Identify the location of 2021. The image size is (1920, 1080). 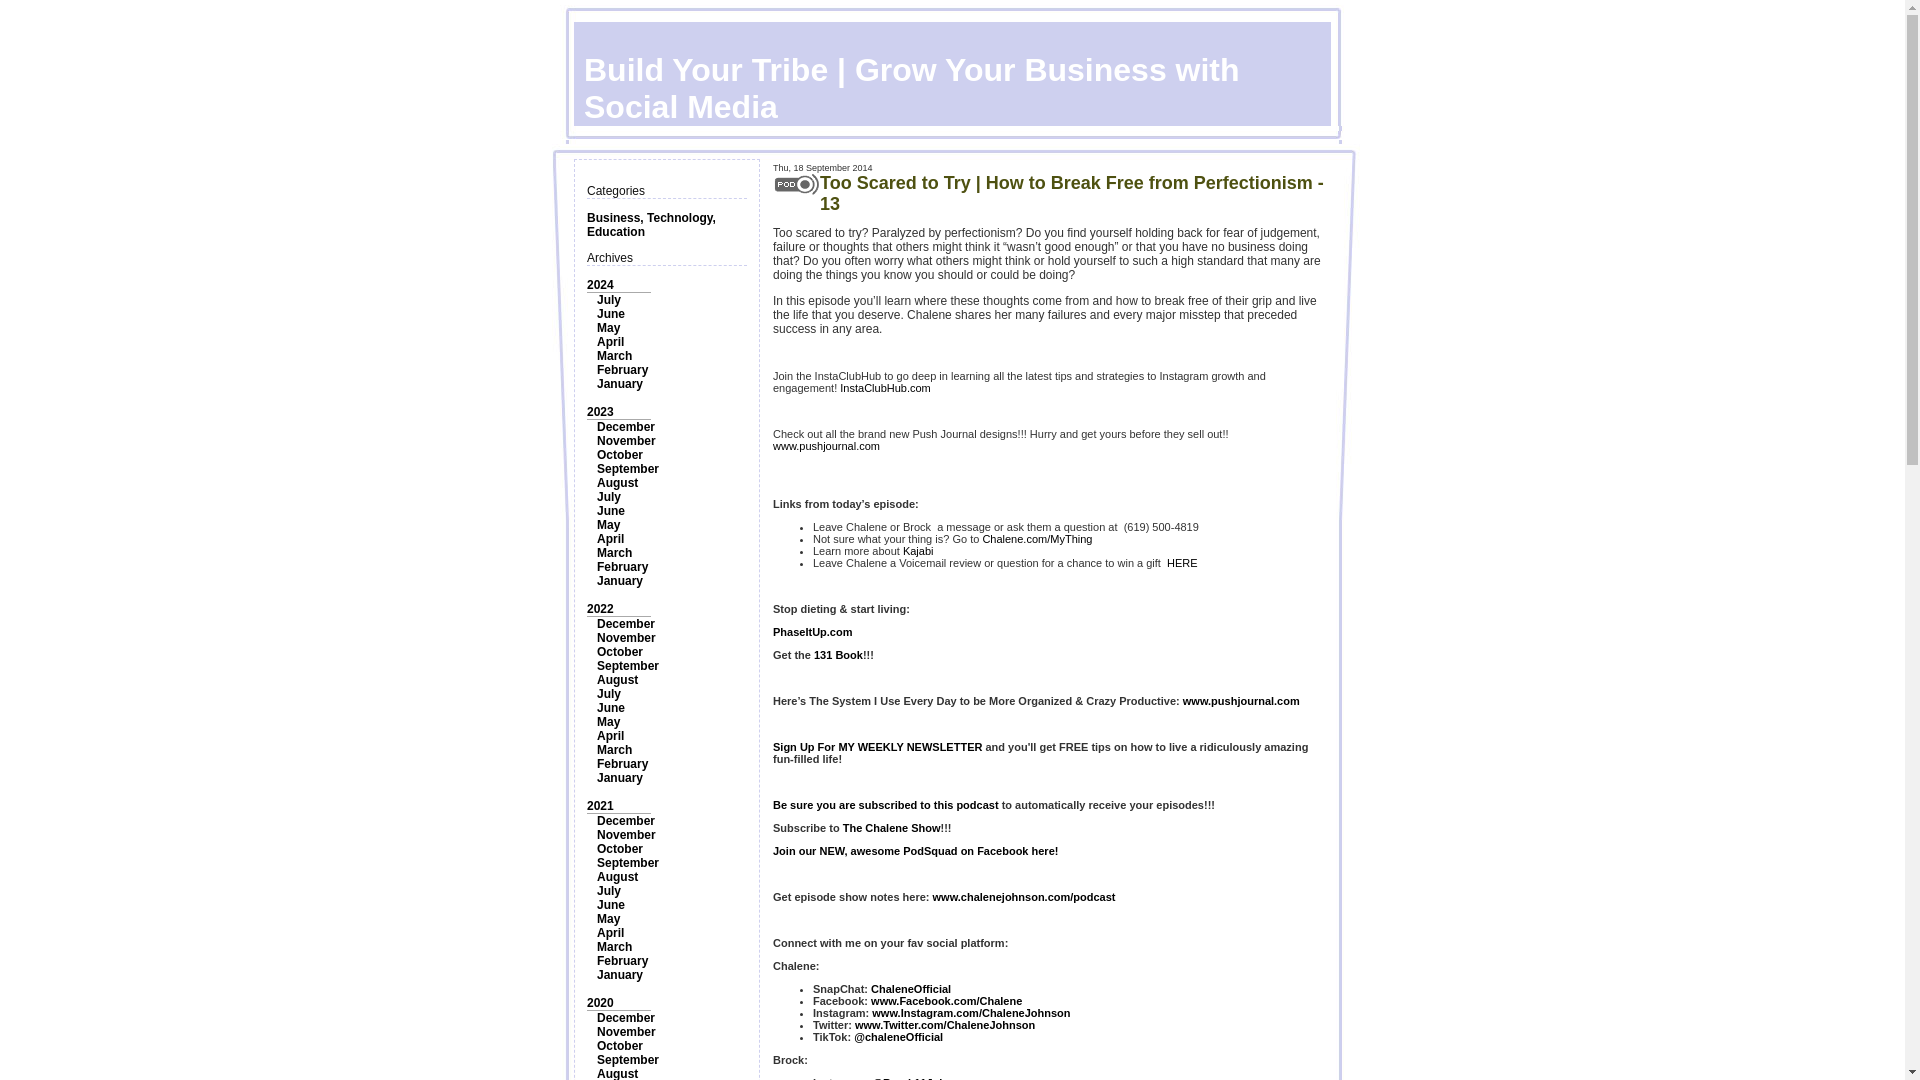
(600, 806).